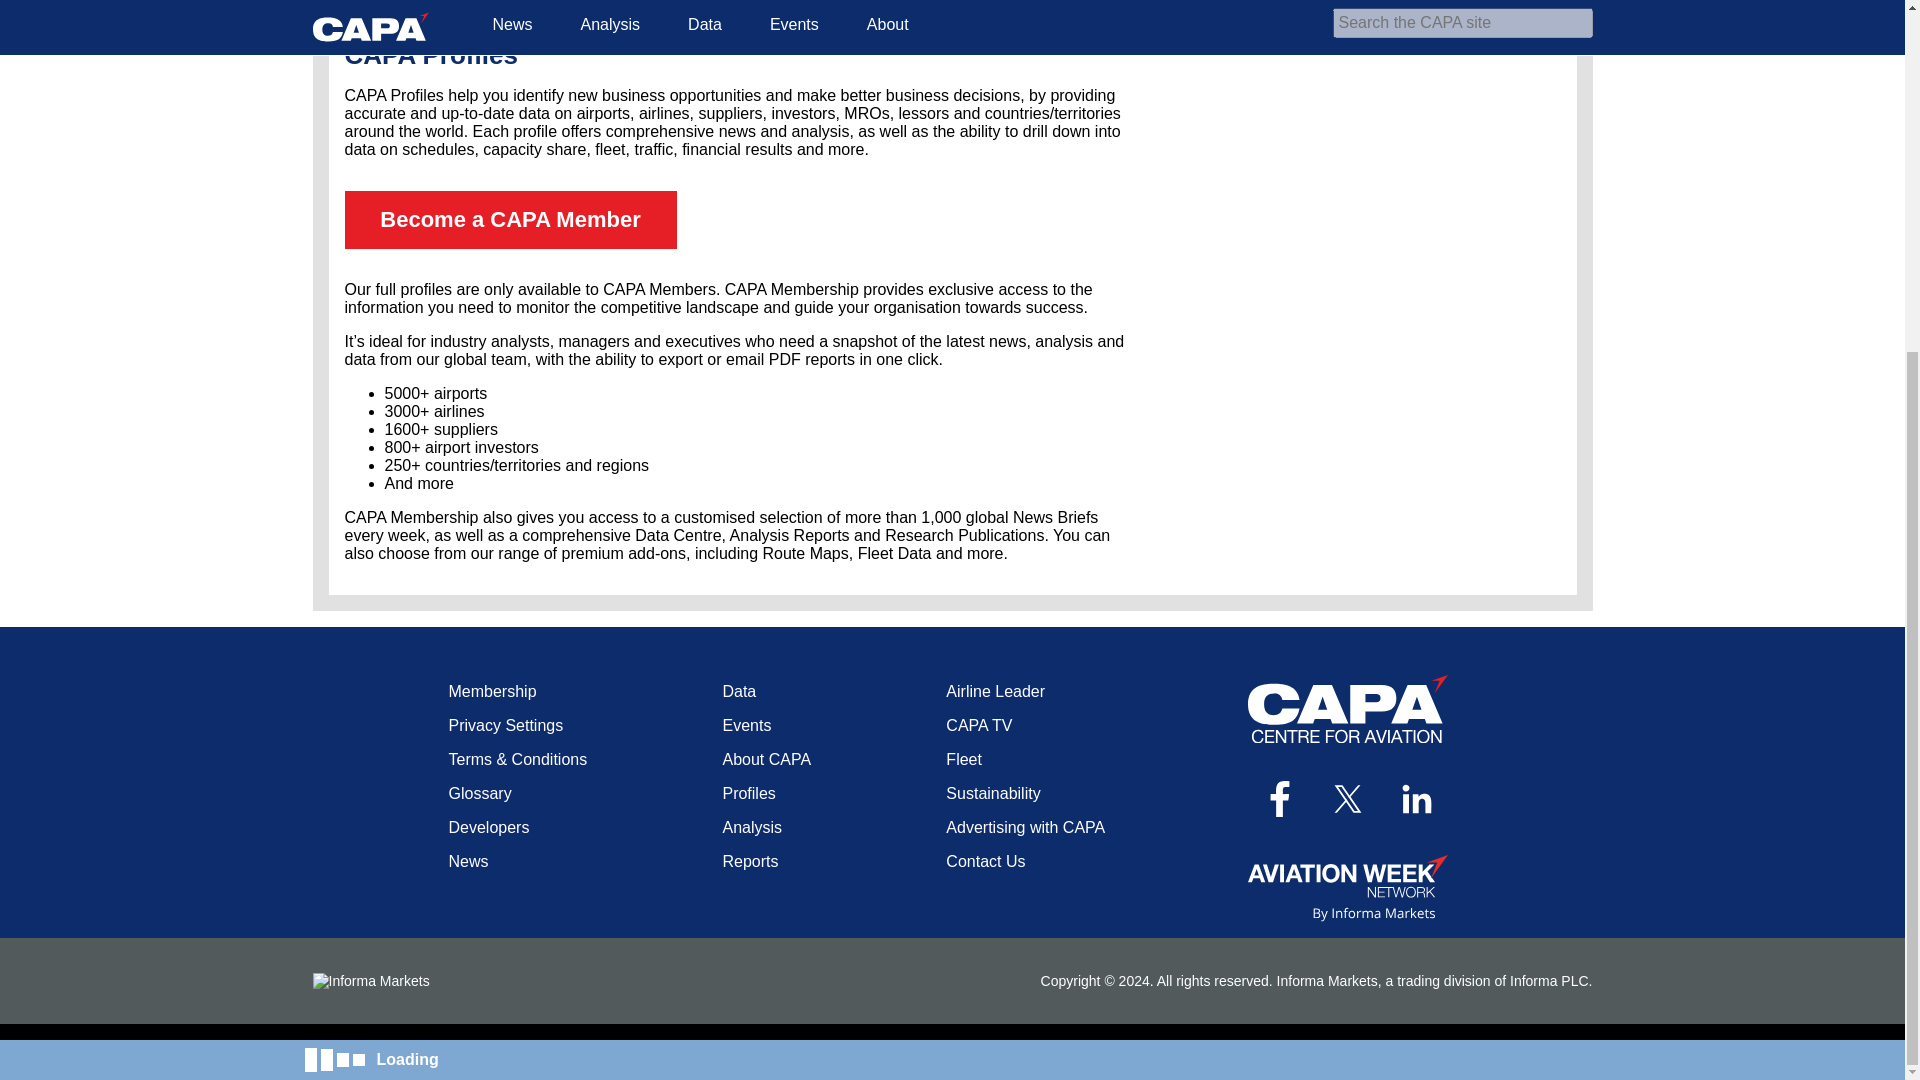 This screenshot has width=1920, height=1080. Describe the element at coordinates (1279, 798) in the screenshot. I see `CAPA on Facebook` at that location.